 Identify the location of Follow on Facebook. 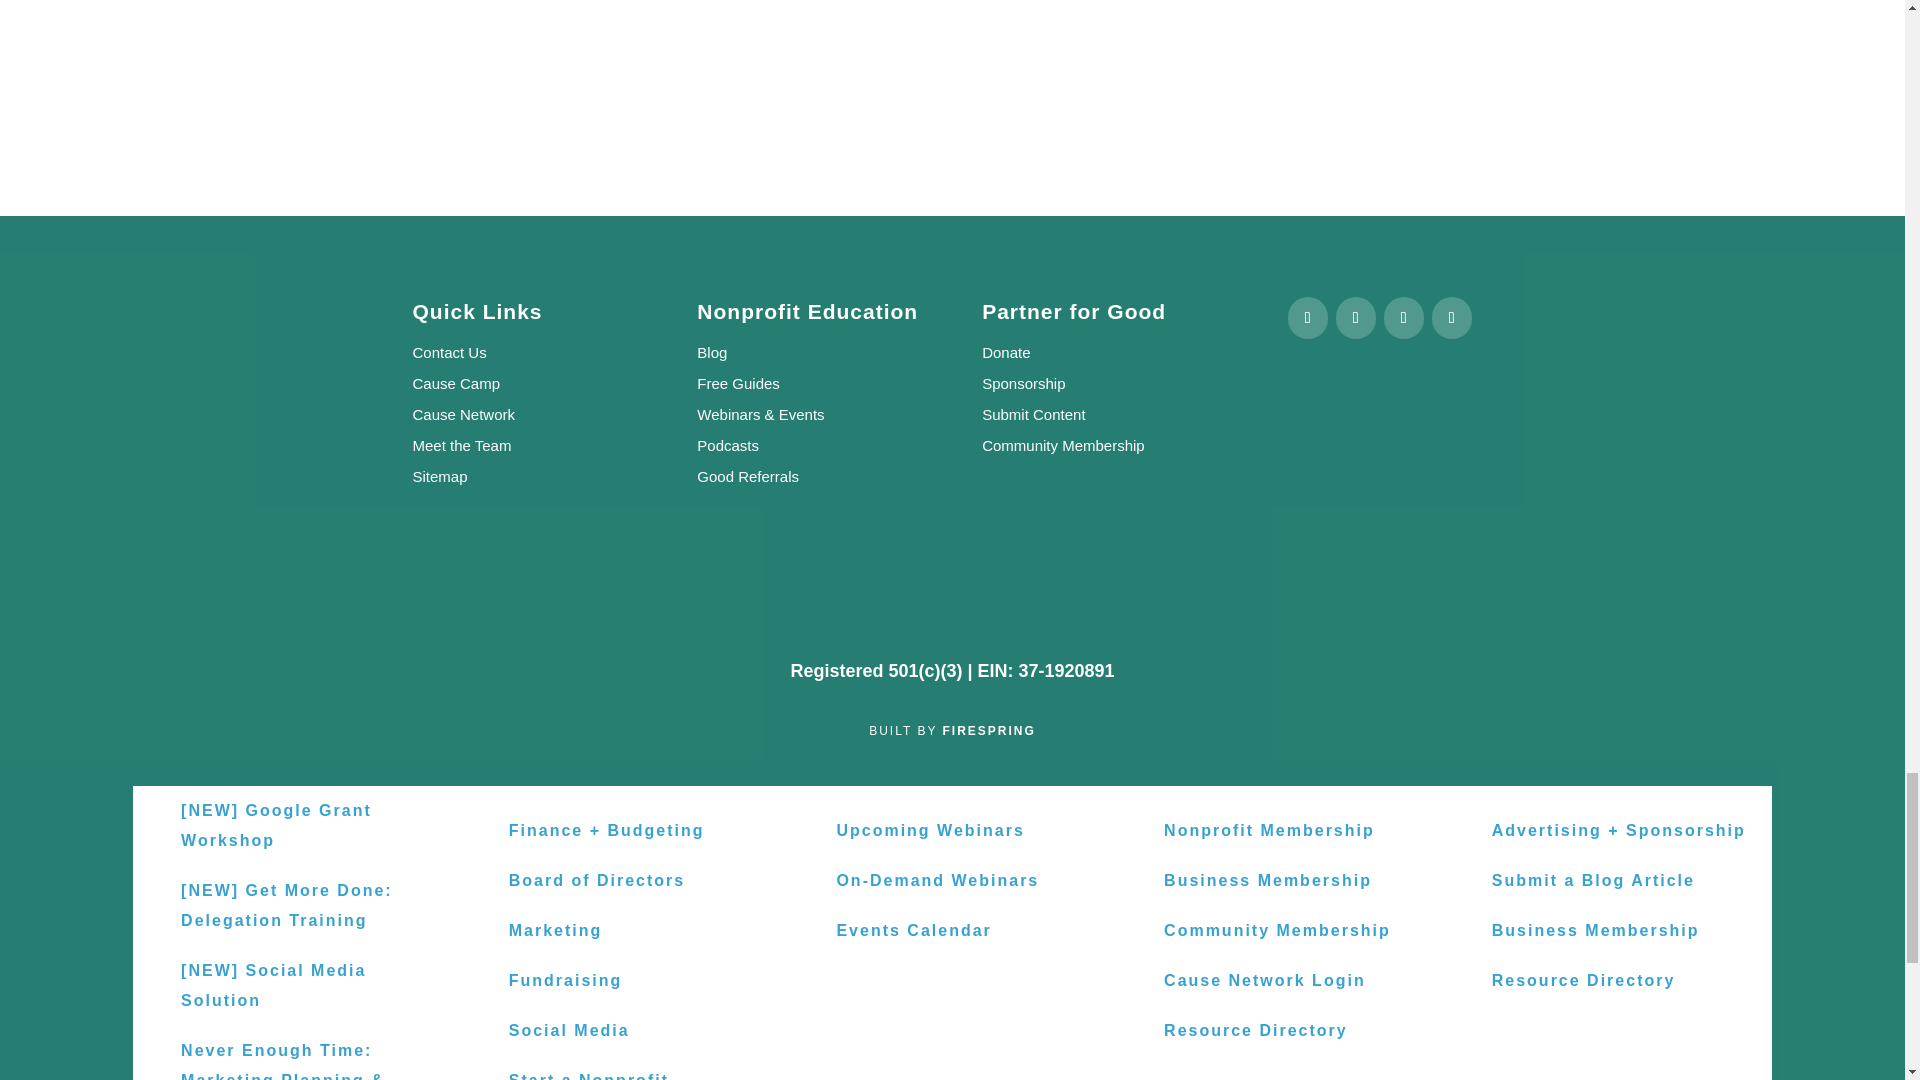
(1308, 318).